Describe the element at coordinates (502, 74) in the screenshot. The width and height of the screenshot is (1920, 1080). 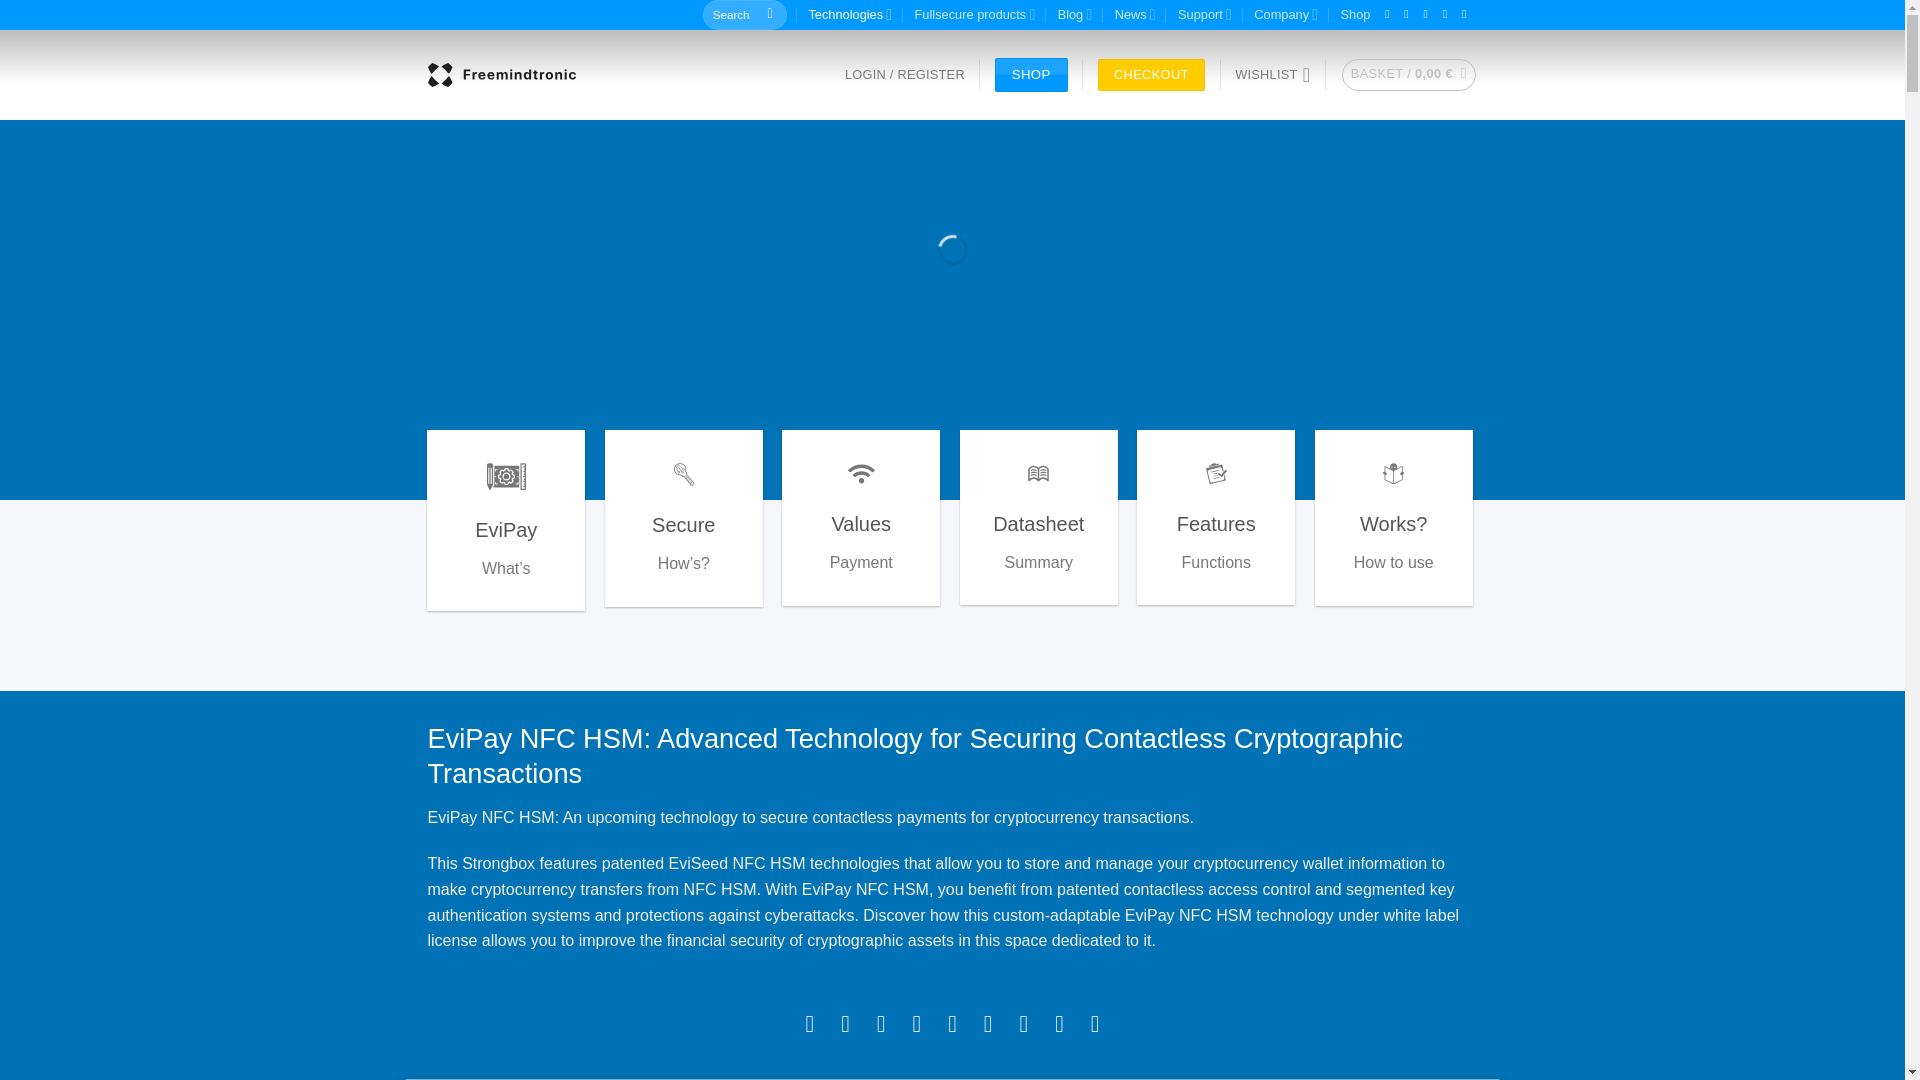
I see `Freemindtronic - Take back control, take back power` at that location.